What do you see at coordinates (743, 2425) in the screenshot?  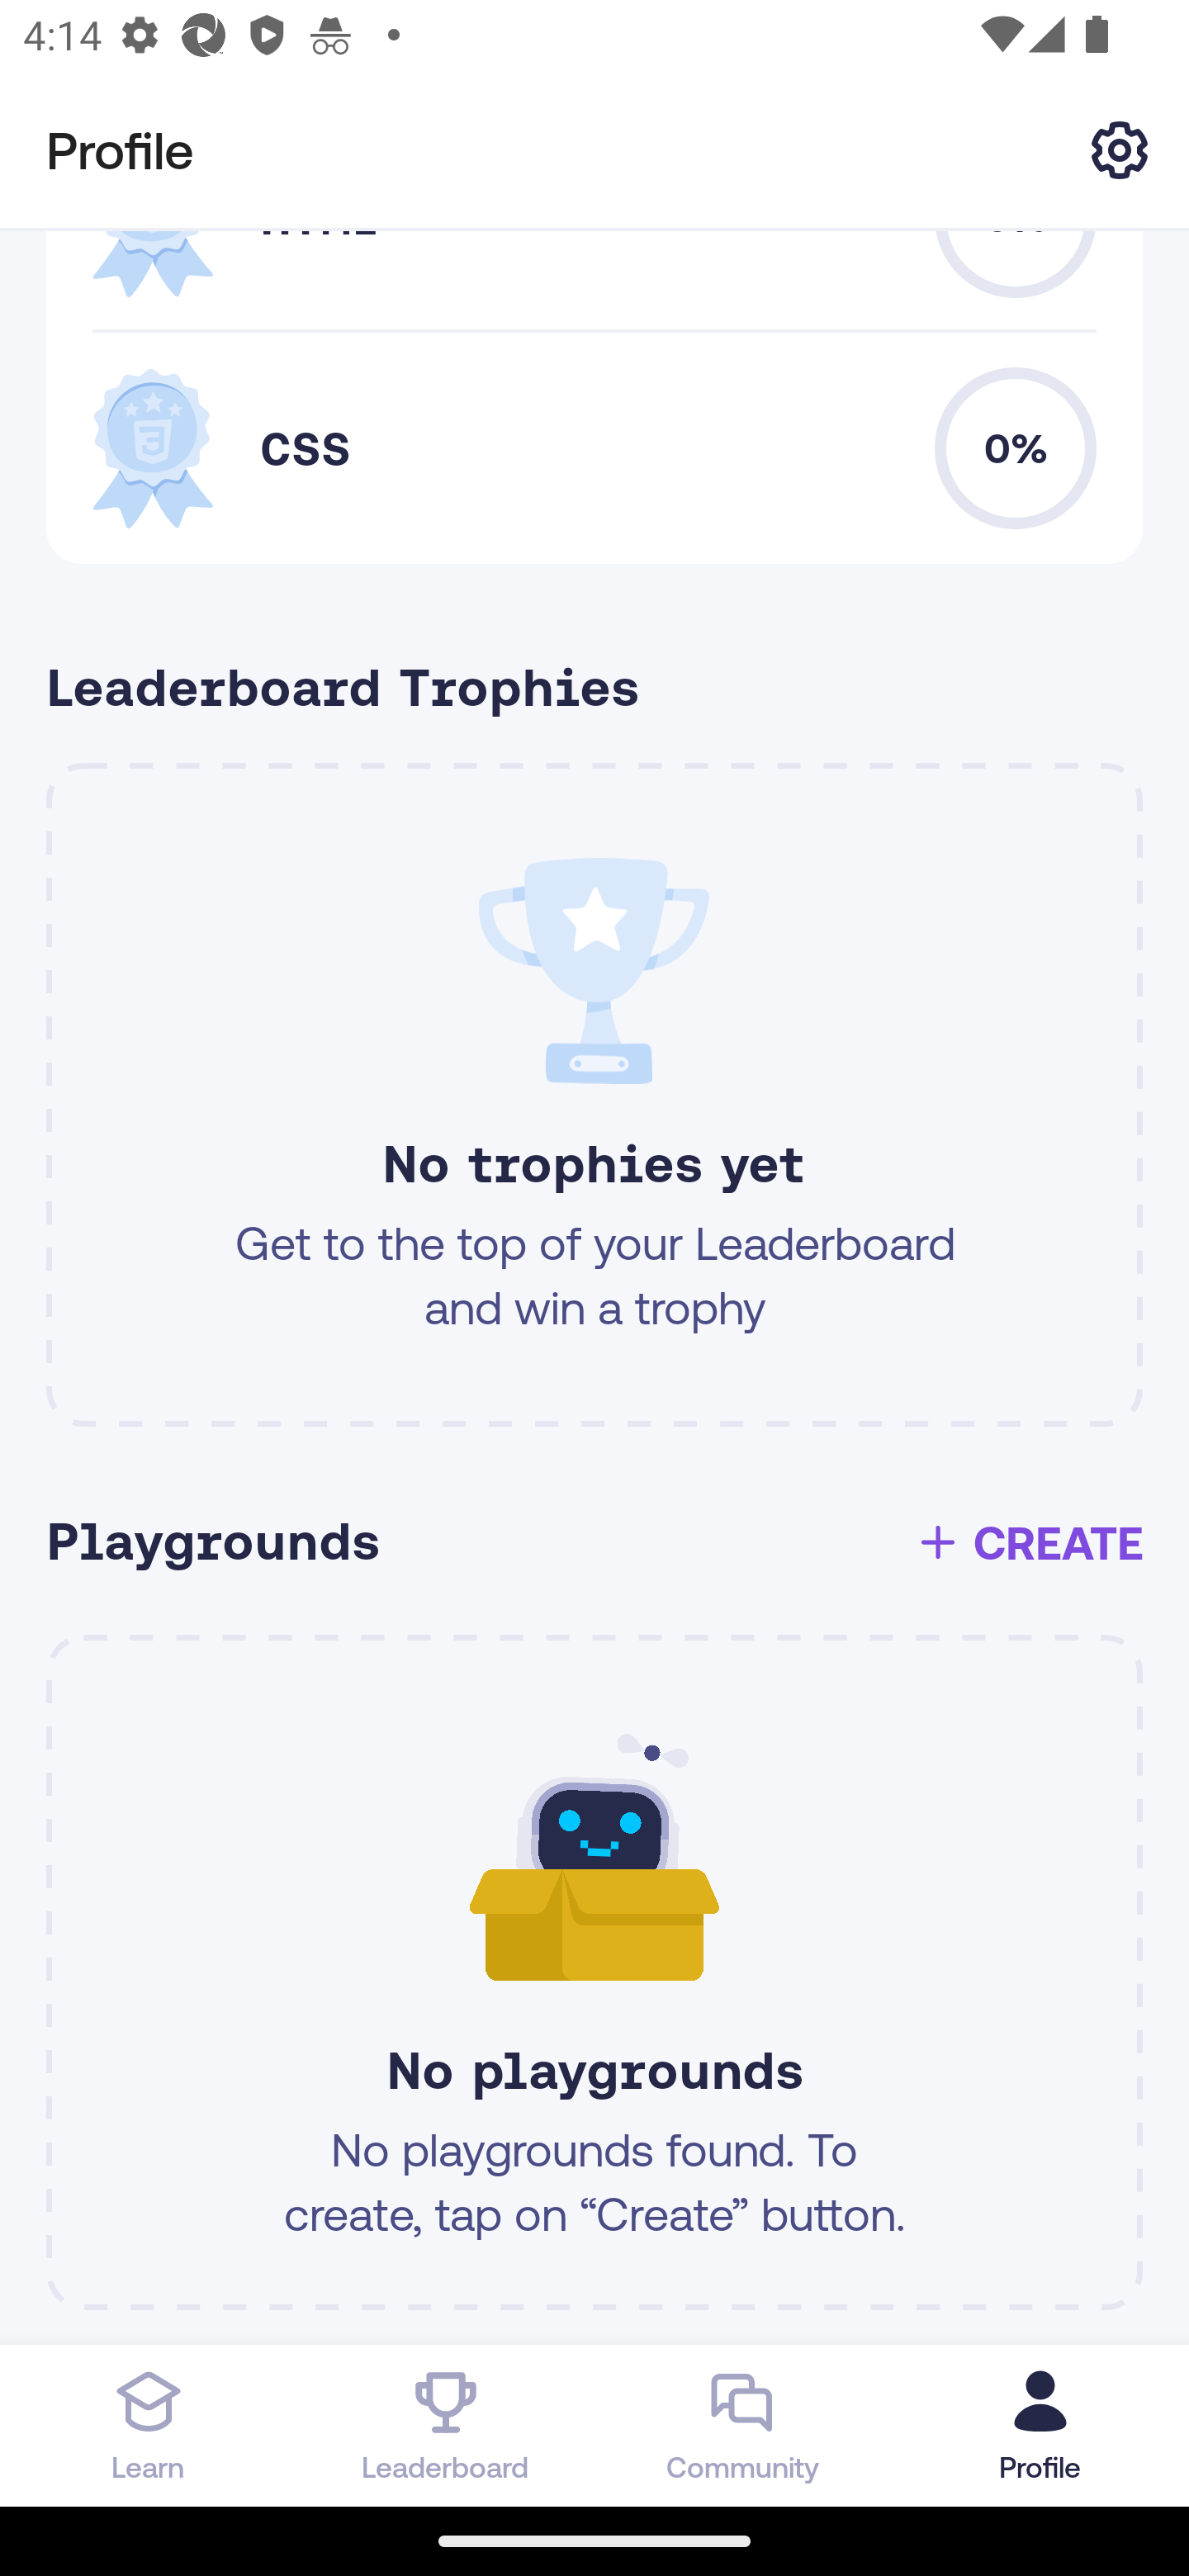 I see `Community` at bounding box center [743, 2425].